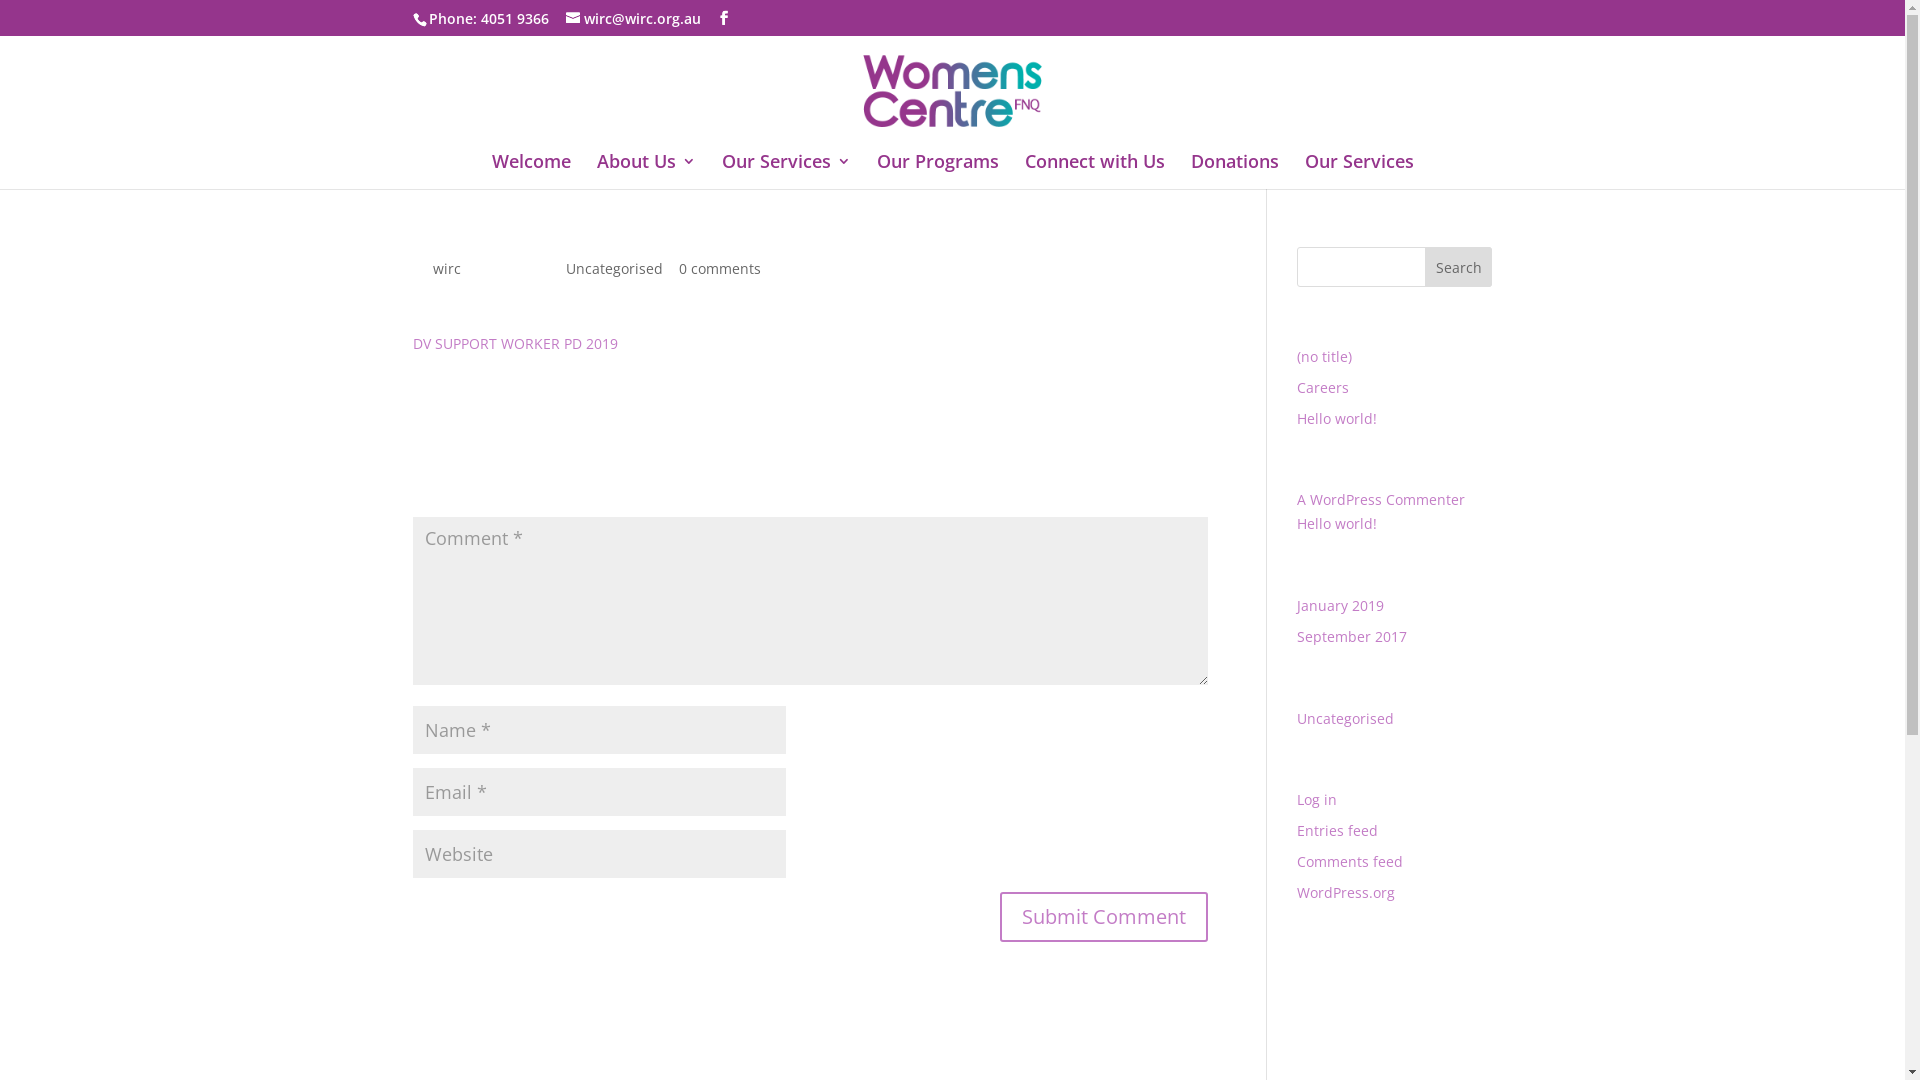 Image resolution: width=1920 pixels, height=1080 pixels. What do you see at coordinates (646, 172) in the screenshot?
I see `About Us` at bounding box center [646, 172].